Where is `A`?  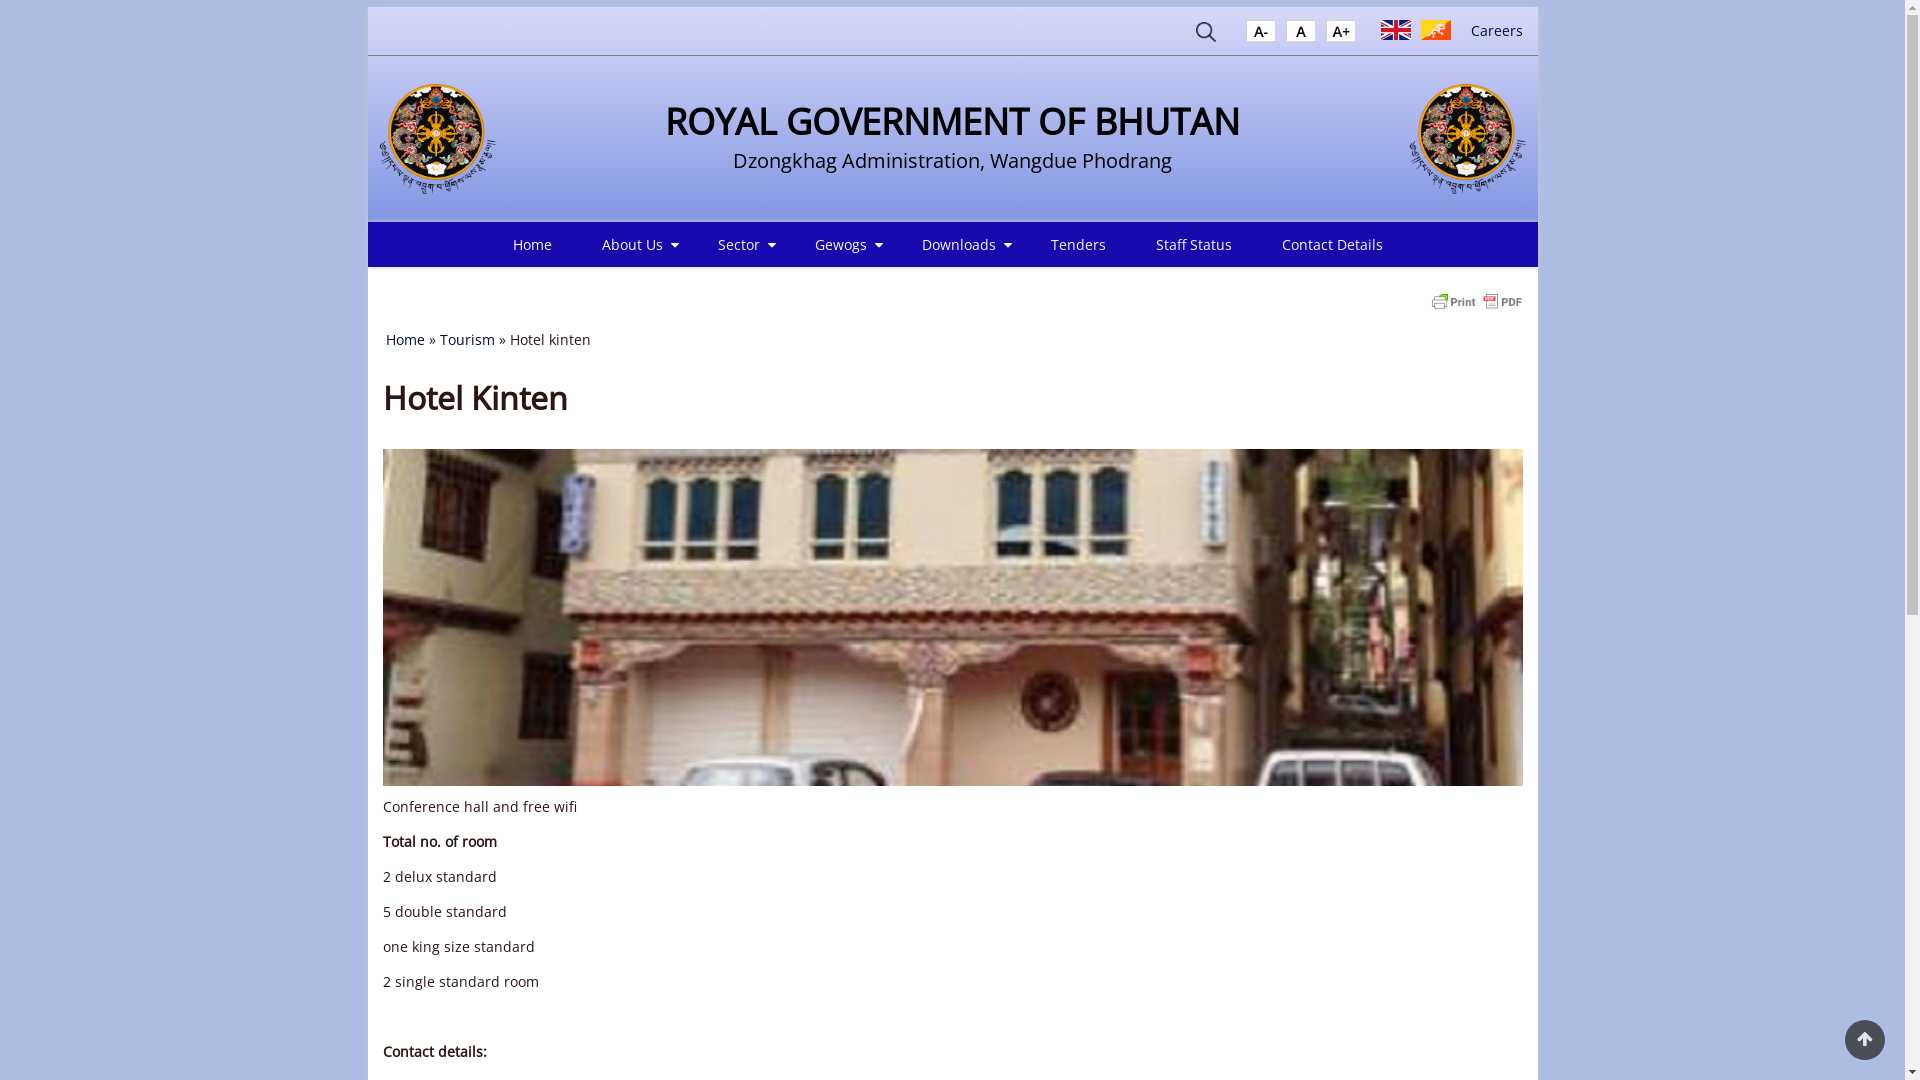
A is located at coordinates (1341, 35).